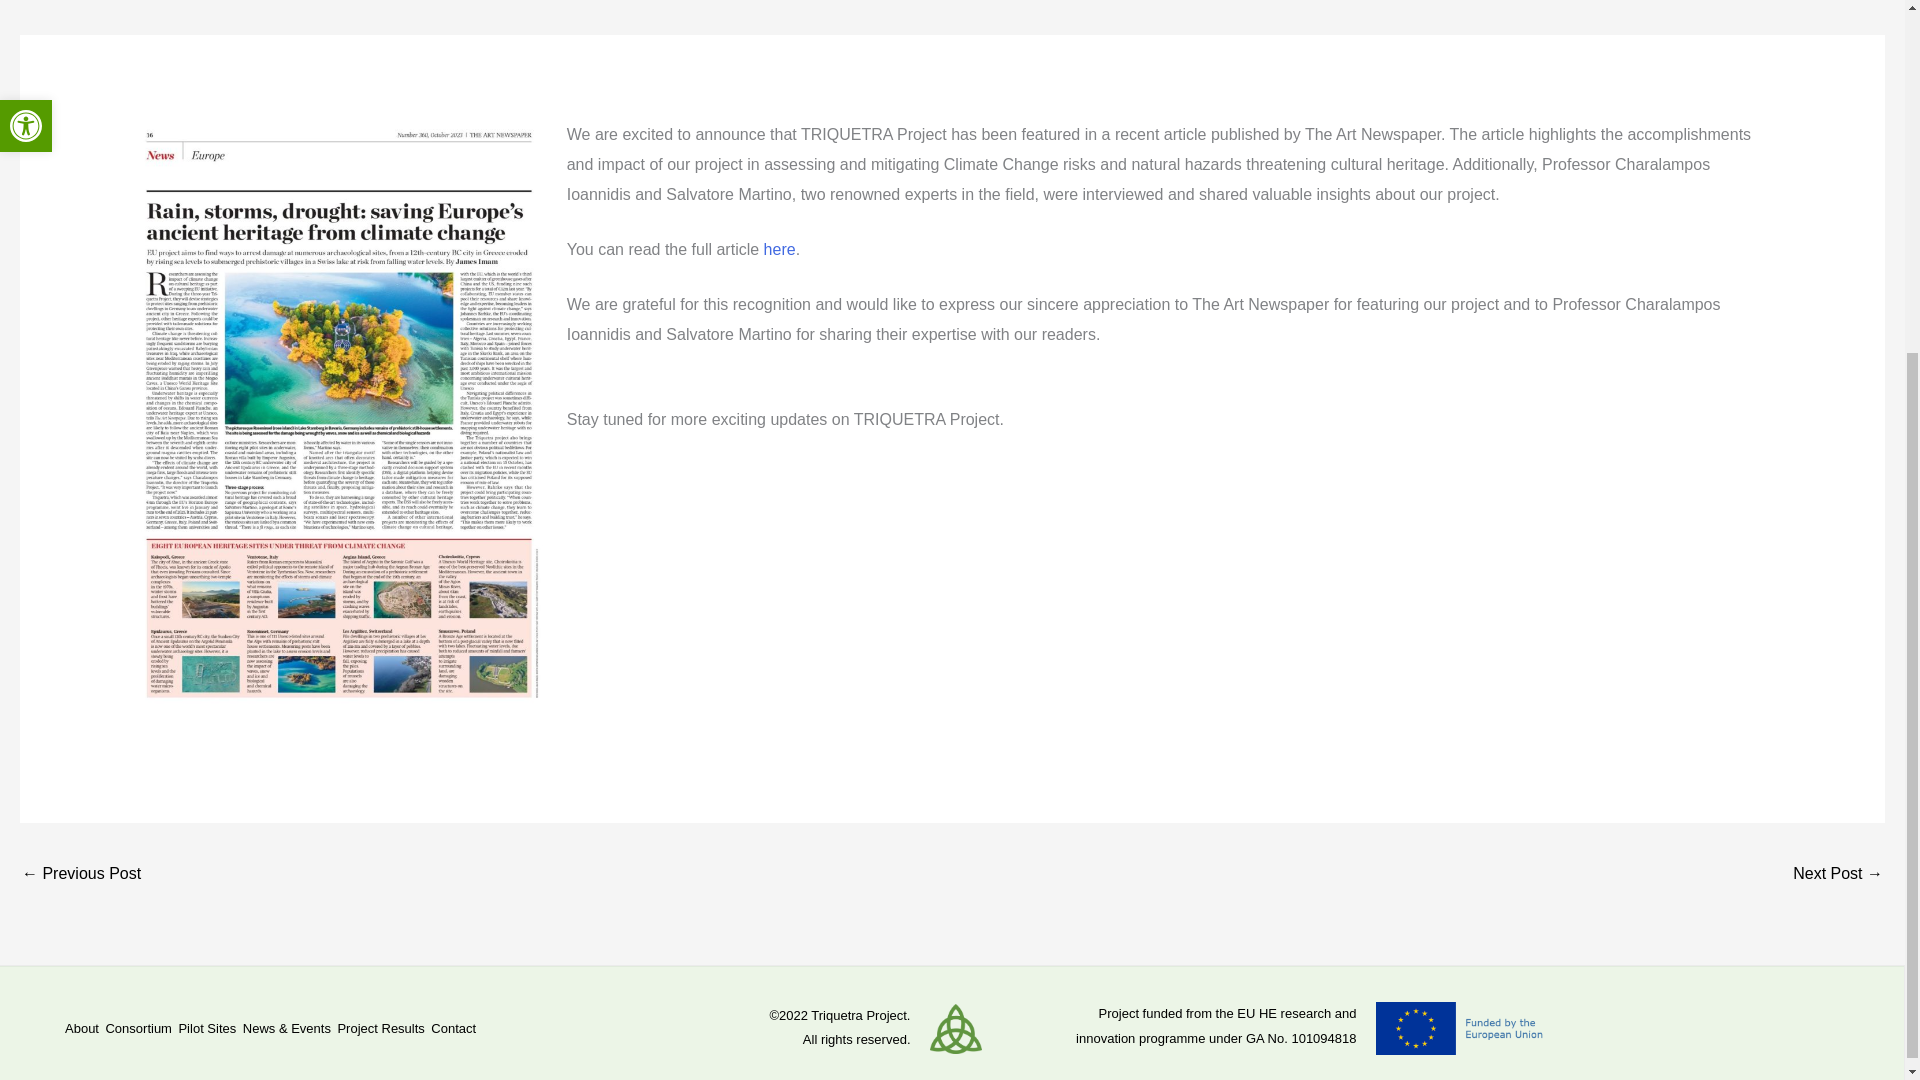 This screenshot has width=1920, height=1080. Describe the element at coordinates (210, 1029) in the screenshot. I see `Pilot Sites` at that location.